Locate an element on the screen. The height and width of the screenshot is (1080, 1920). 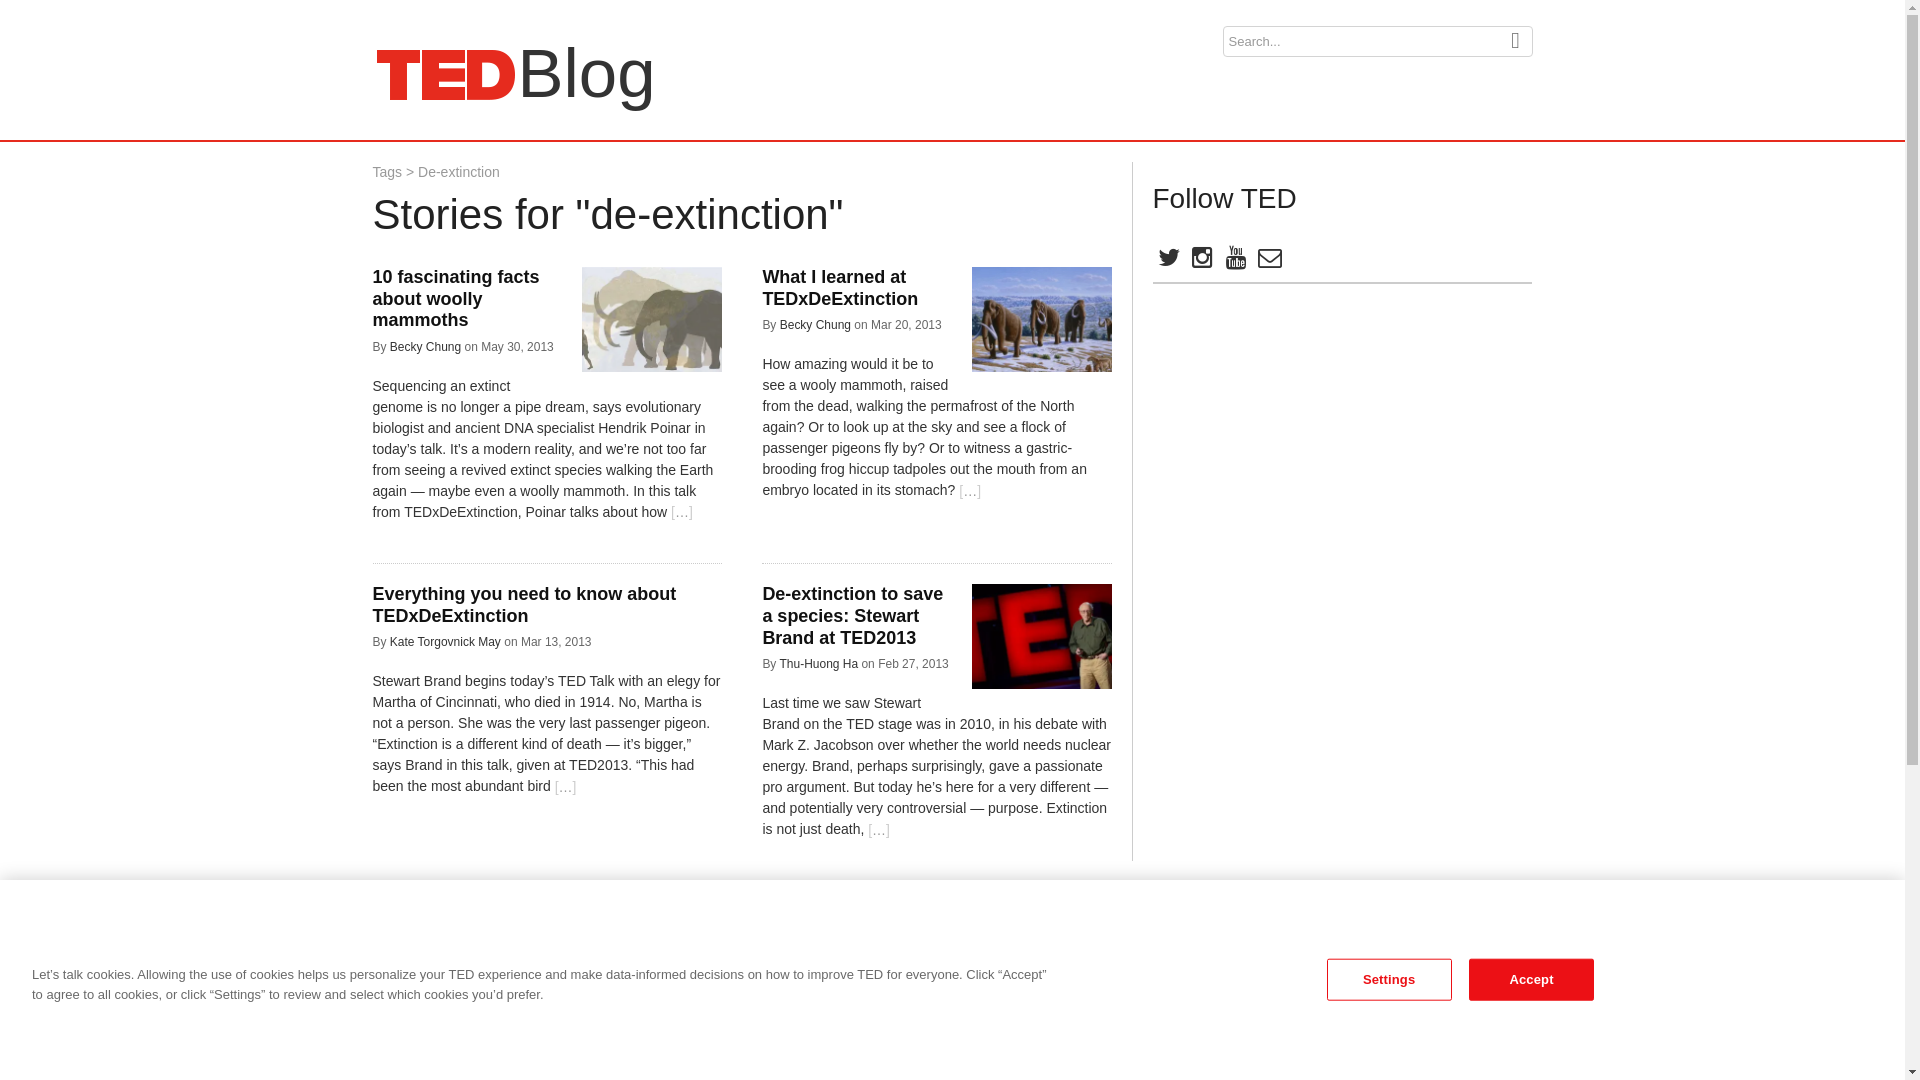
De-extinction to save a species: Stewart Brand at TED2013 is located at coordinates (818, 663).